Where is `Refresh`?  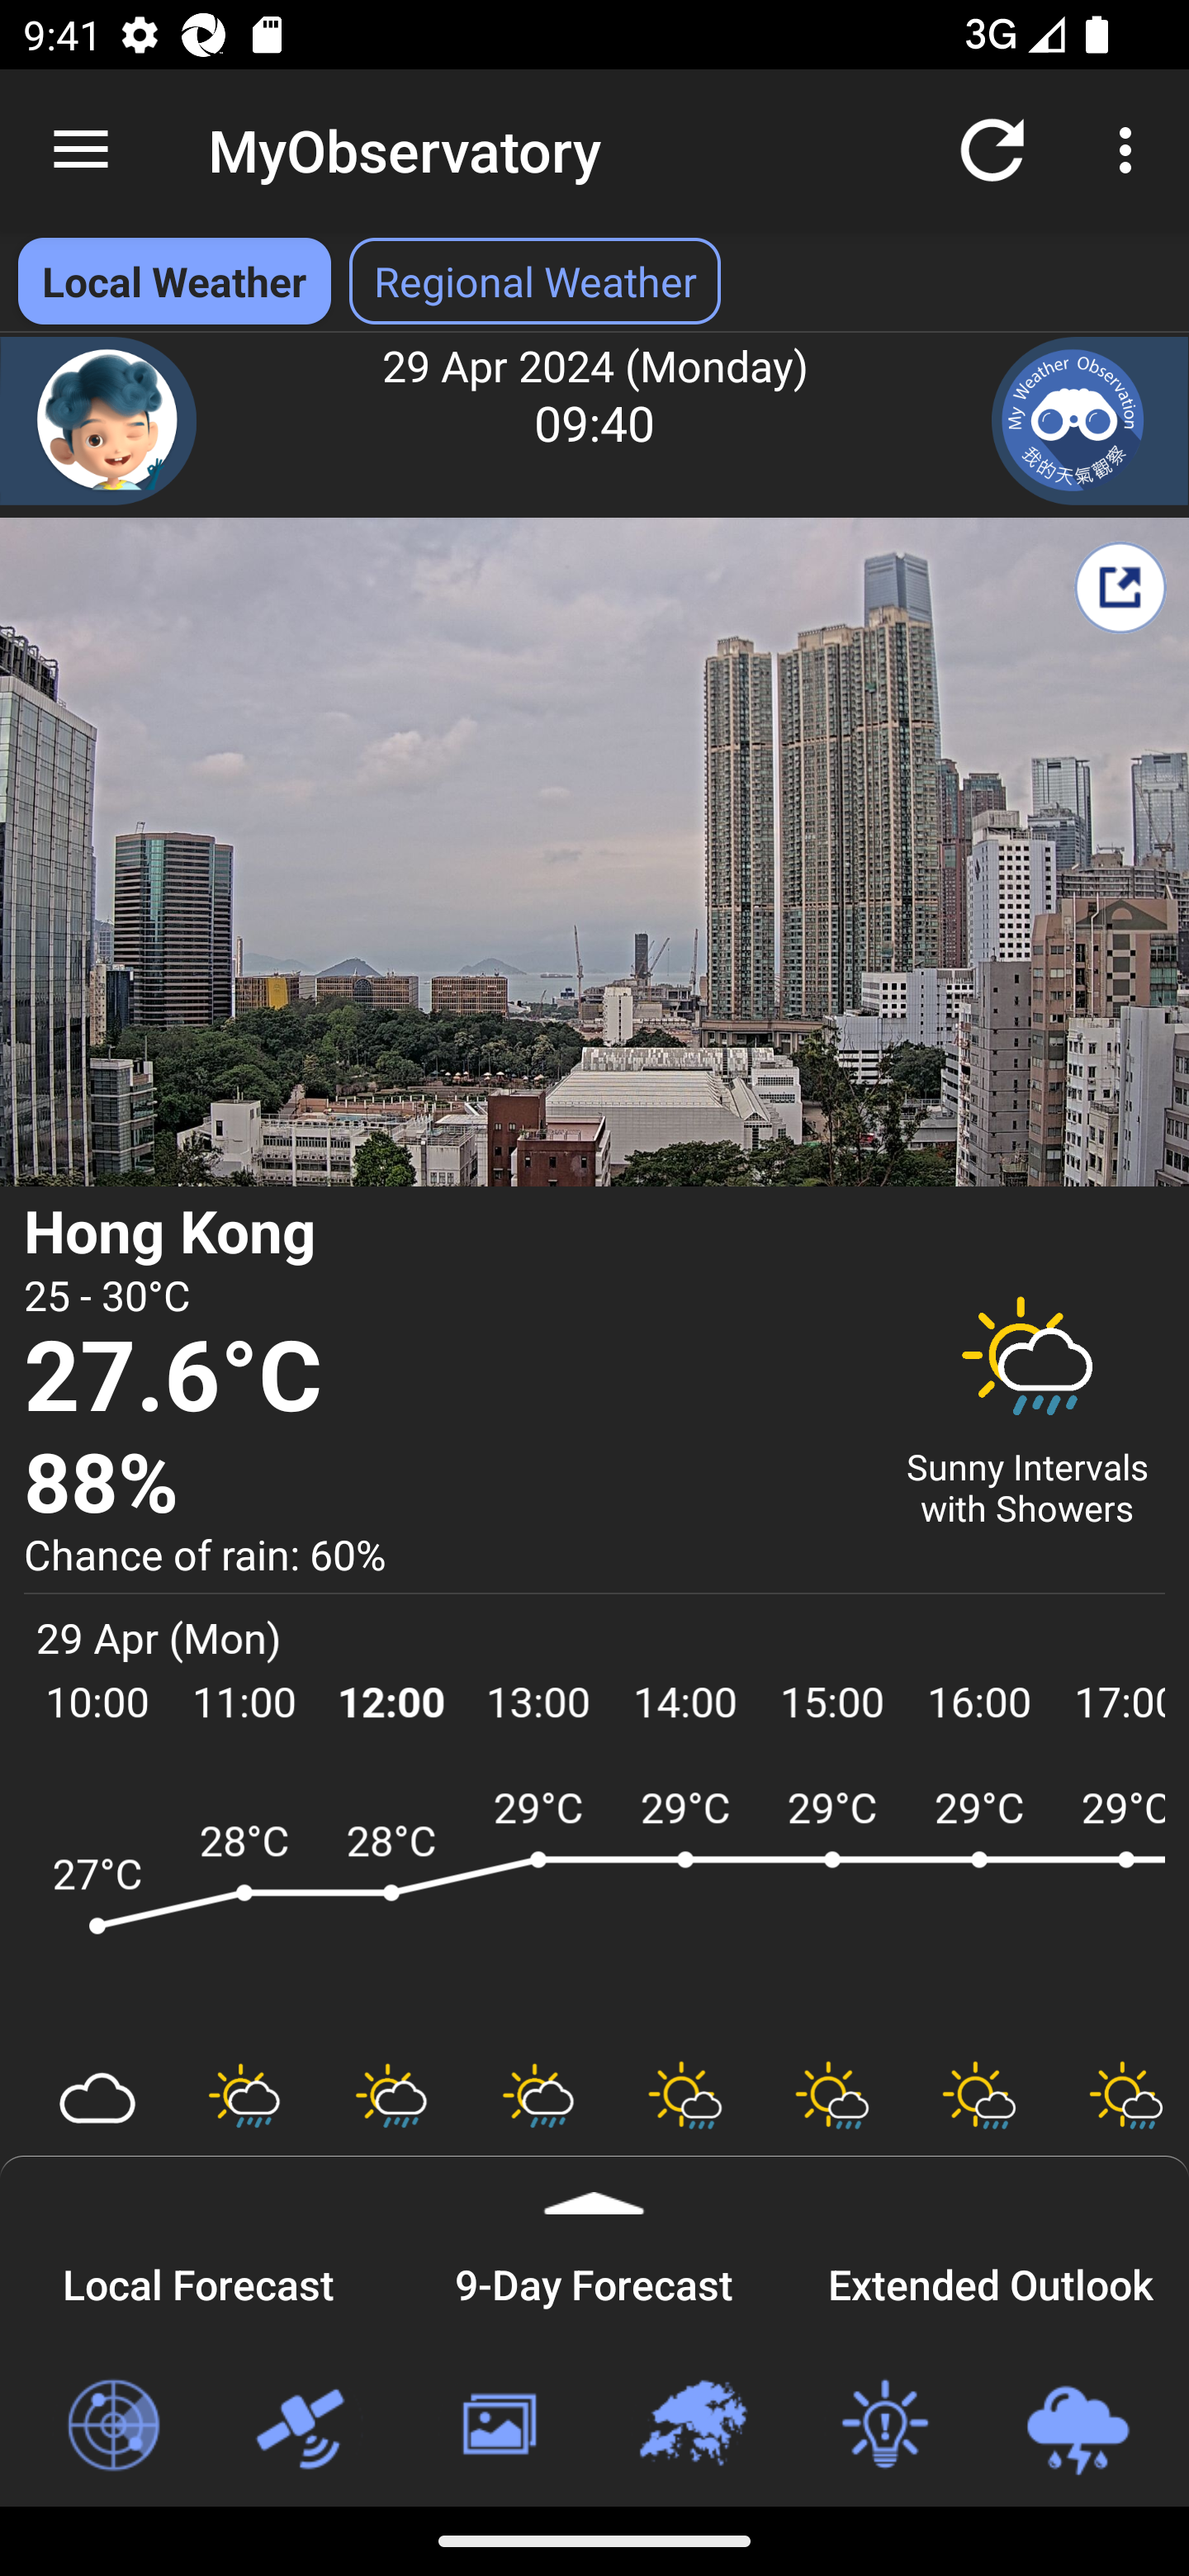
Refresh is located at coordinates (992, 149).